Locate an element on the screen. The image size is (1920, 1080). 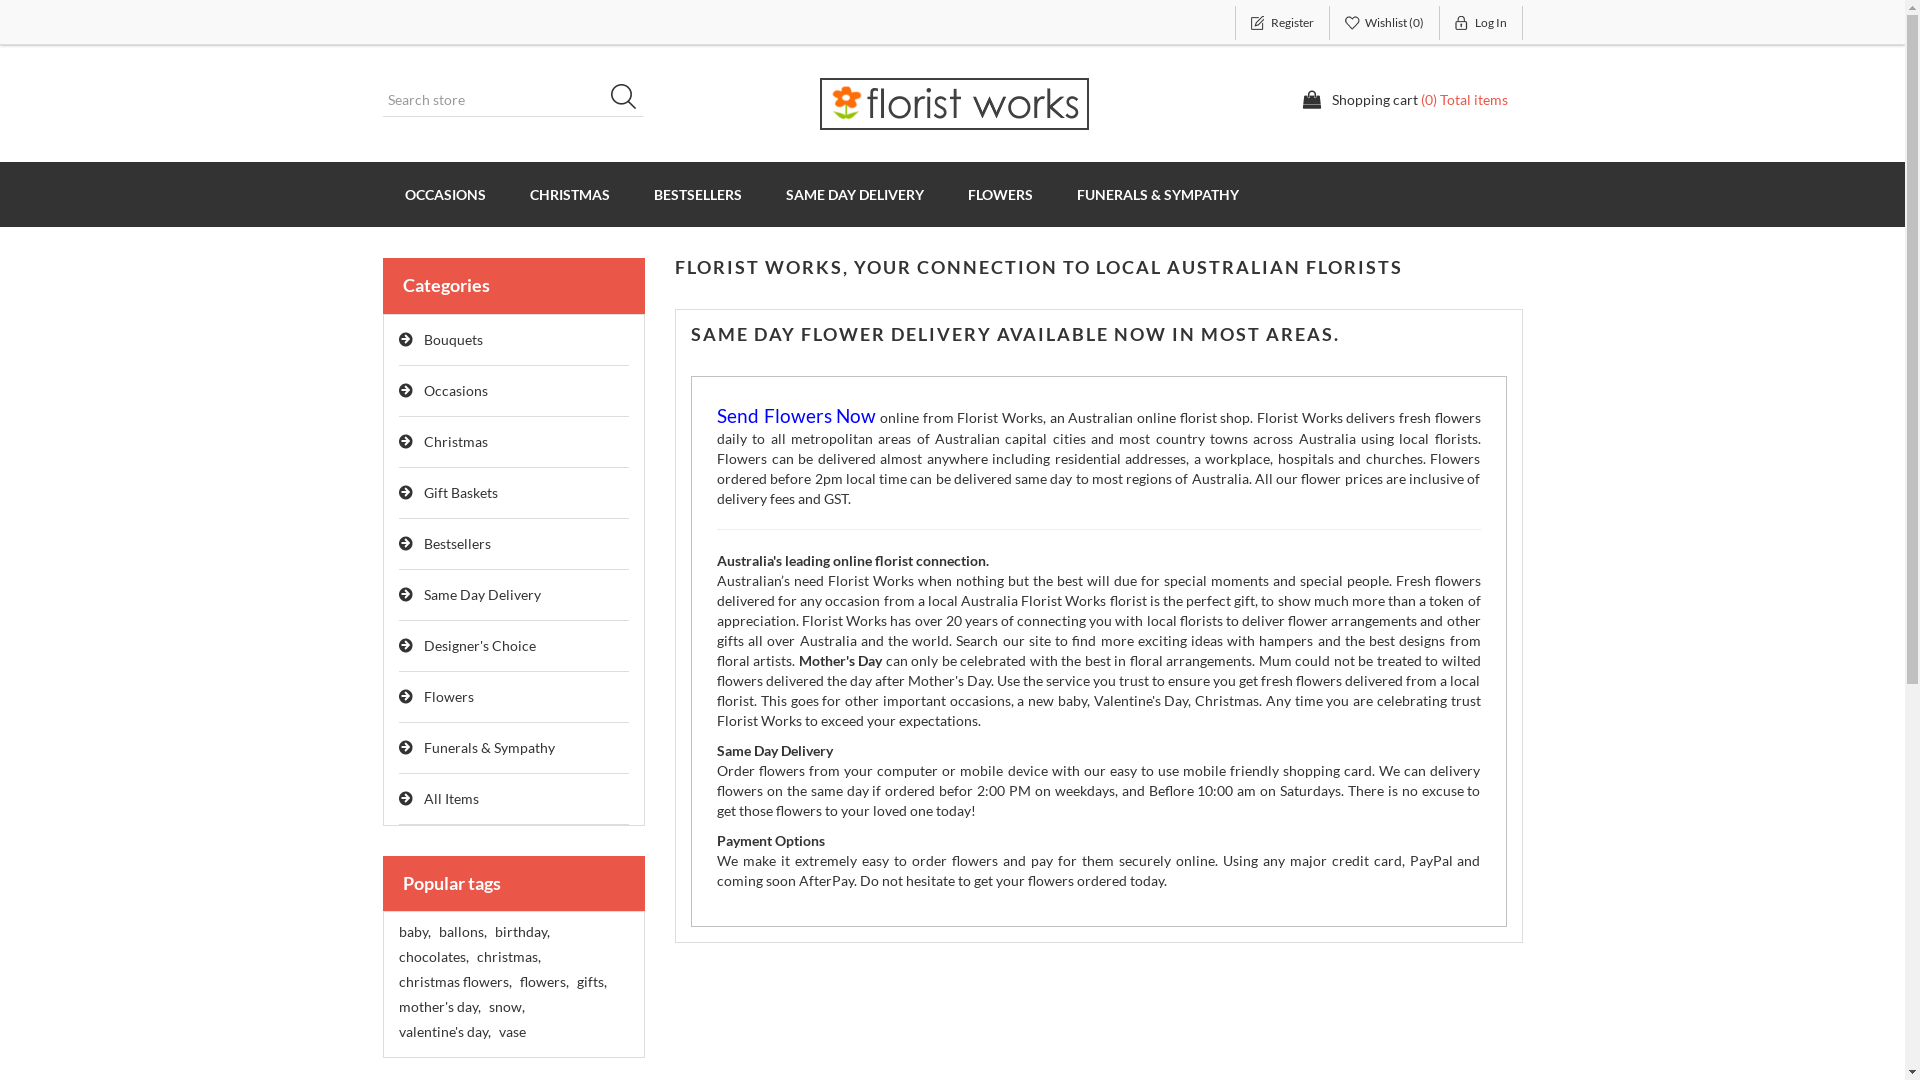
snow, is located at coordinates (506, 1007).